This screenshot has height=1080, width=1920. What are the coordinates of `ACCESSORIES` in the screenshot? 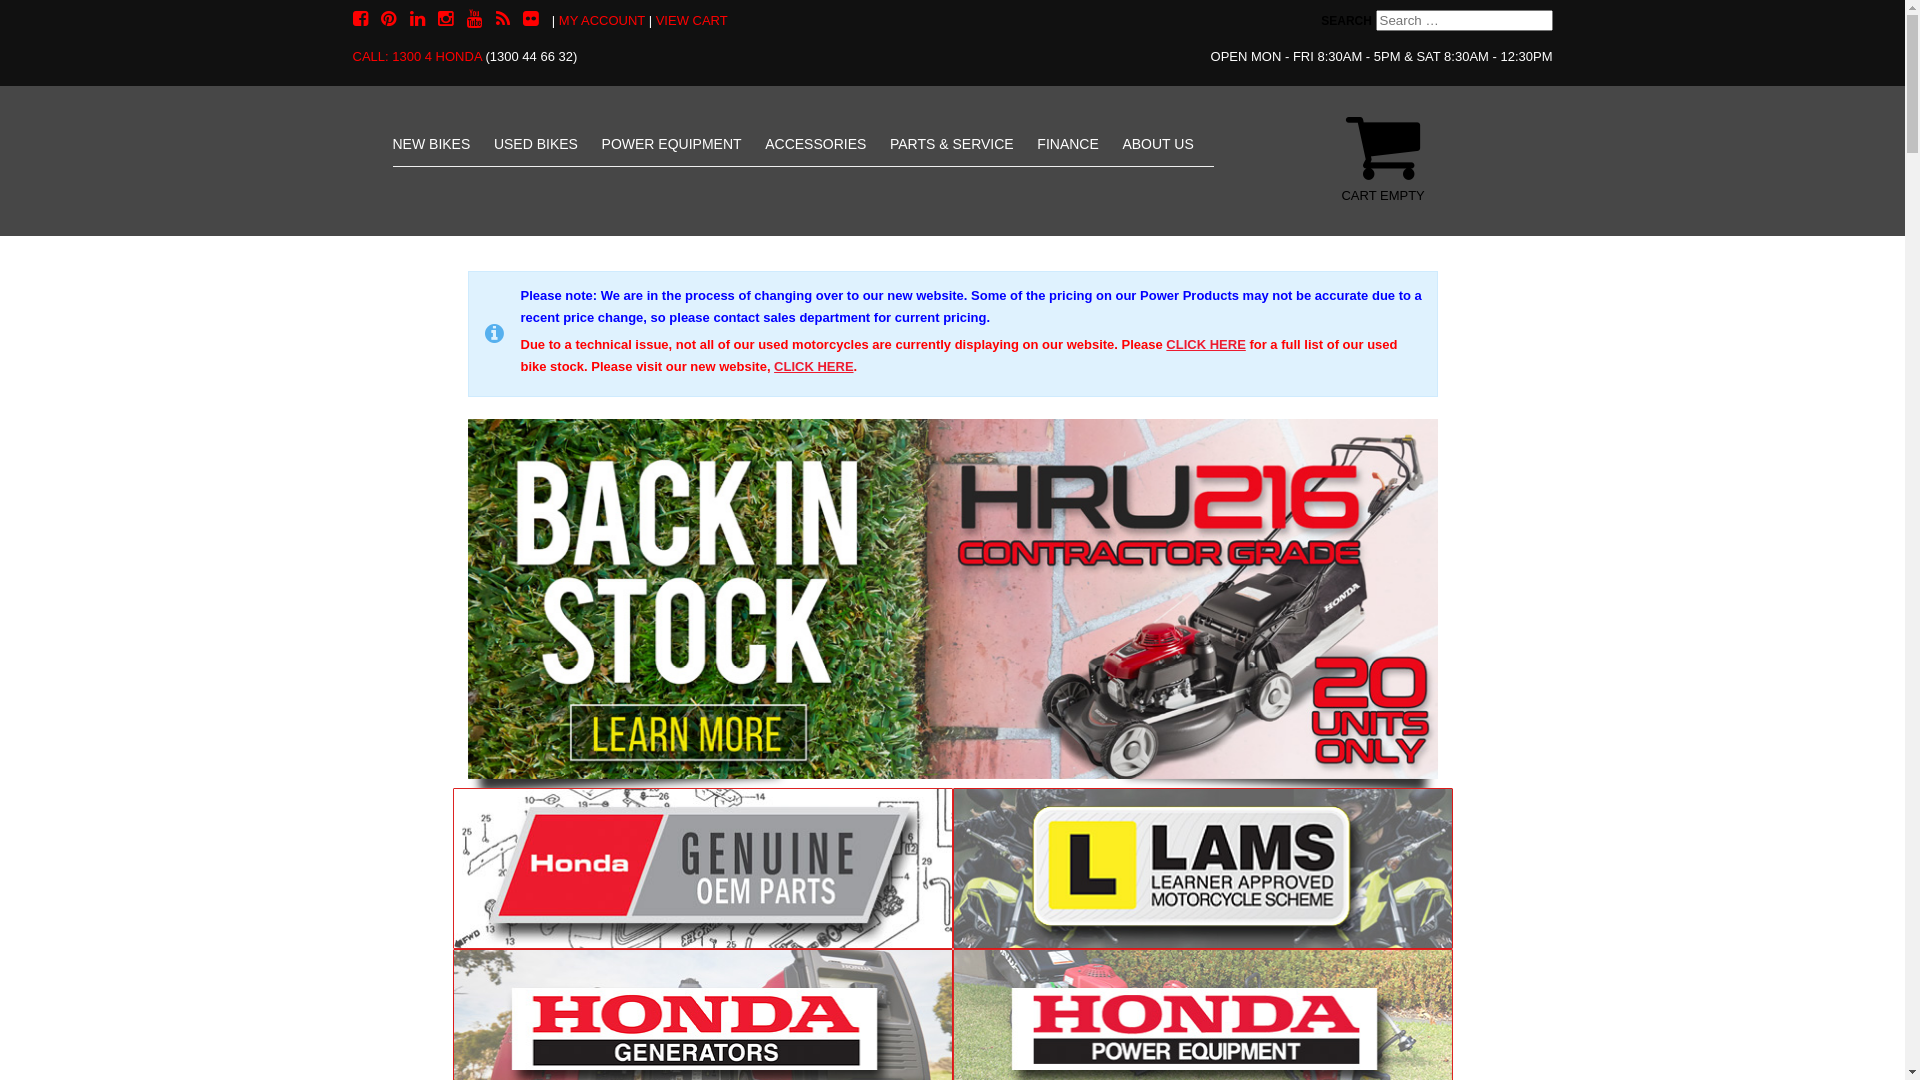 It's located at (816, 144).